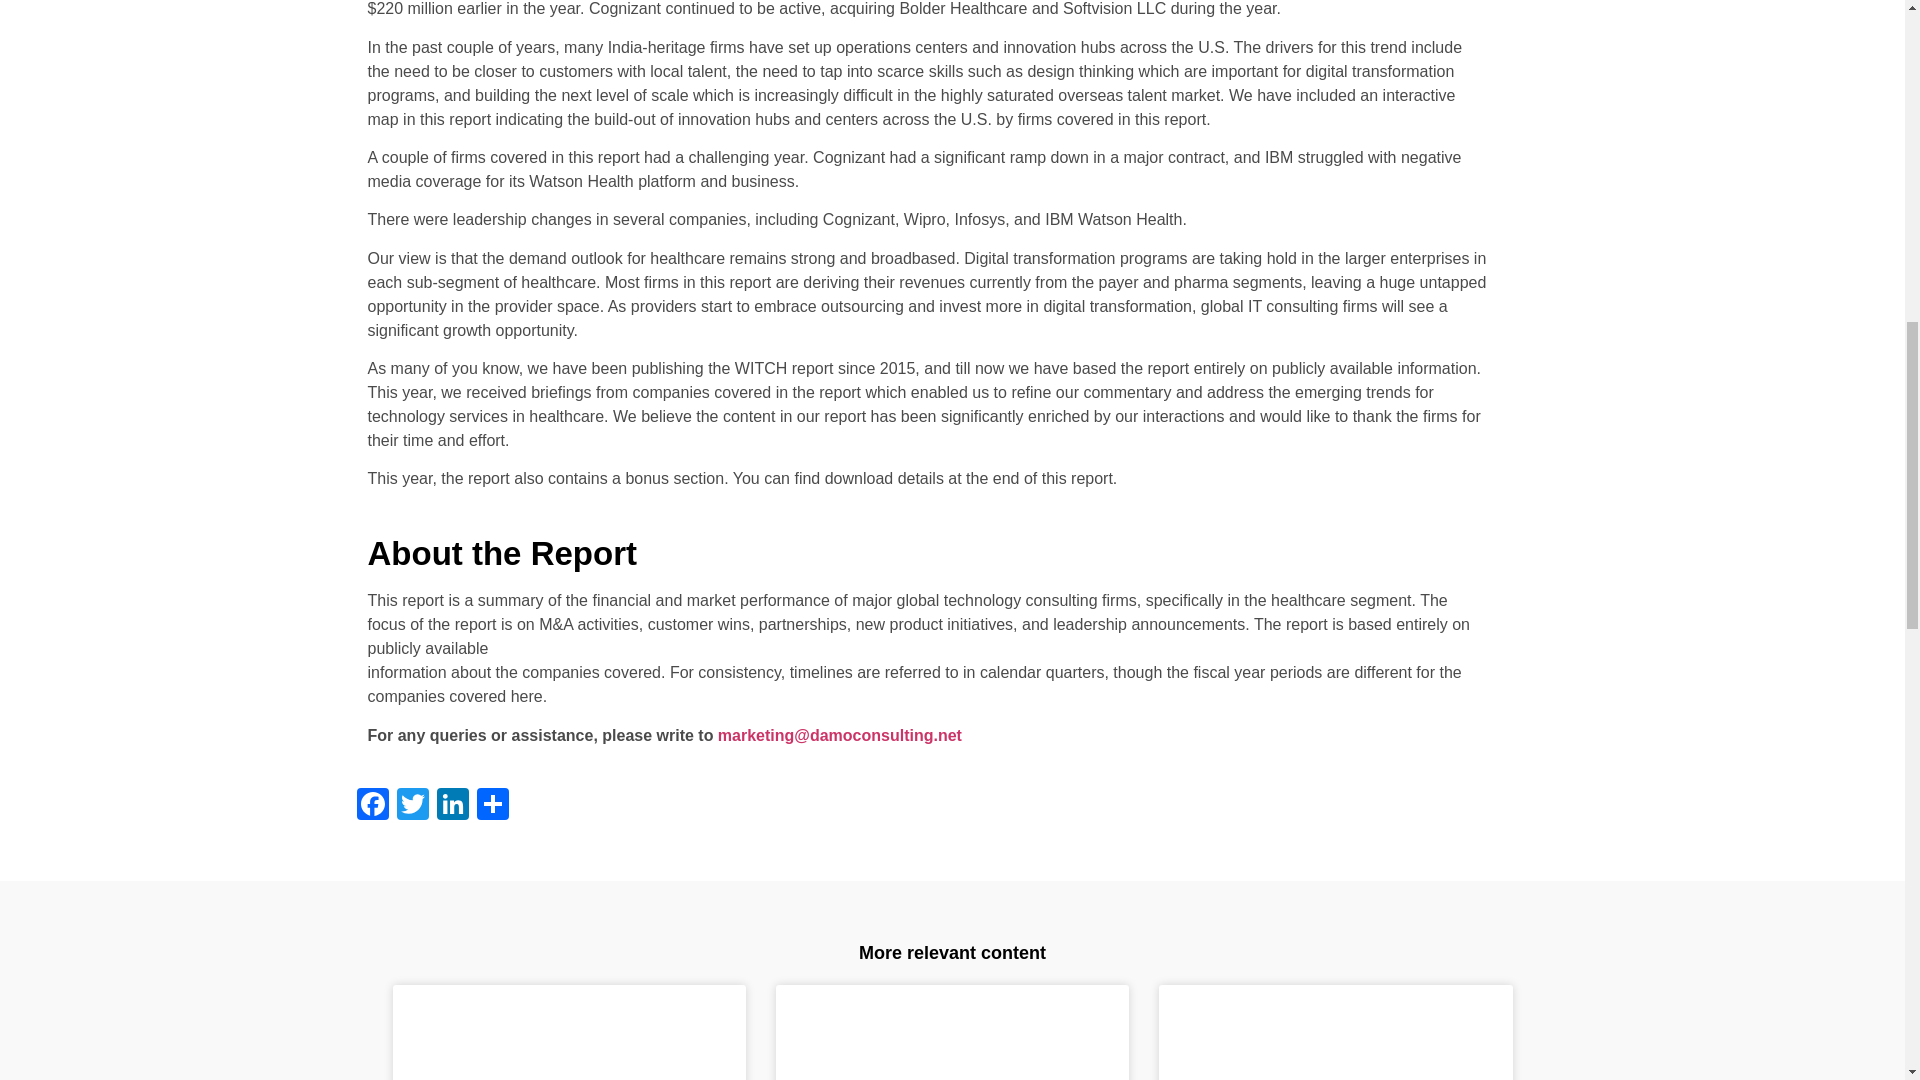  I want to click on Twitter, so click(412, 806).